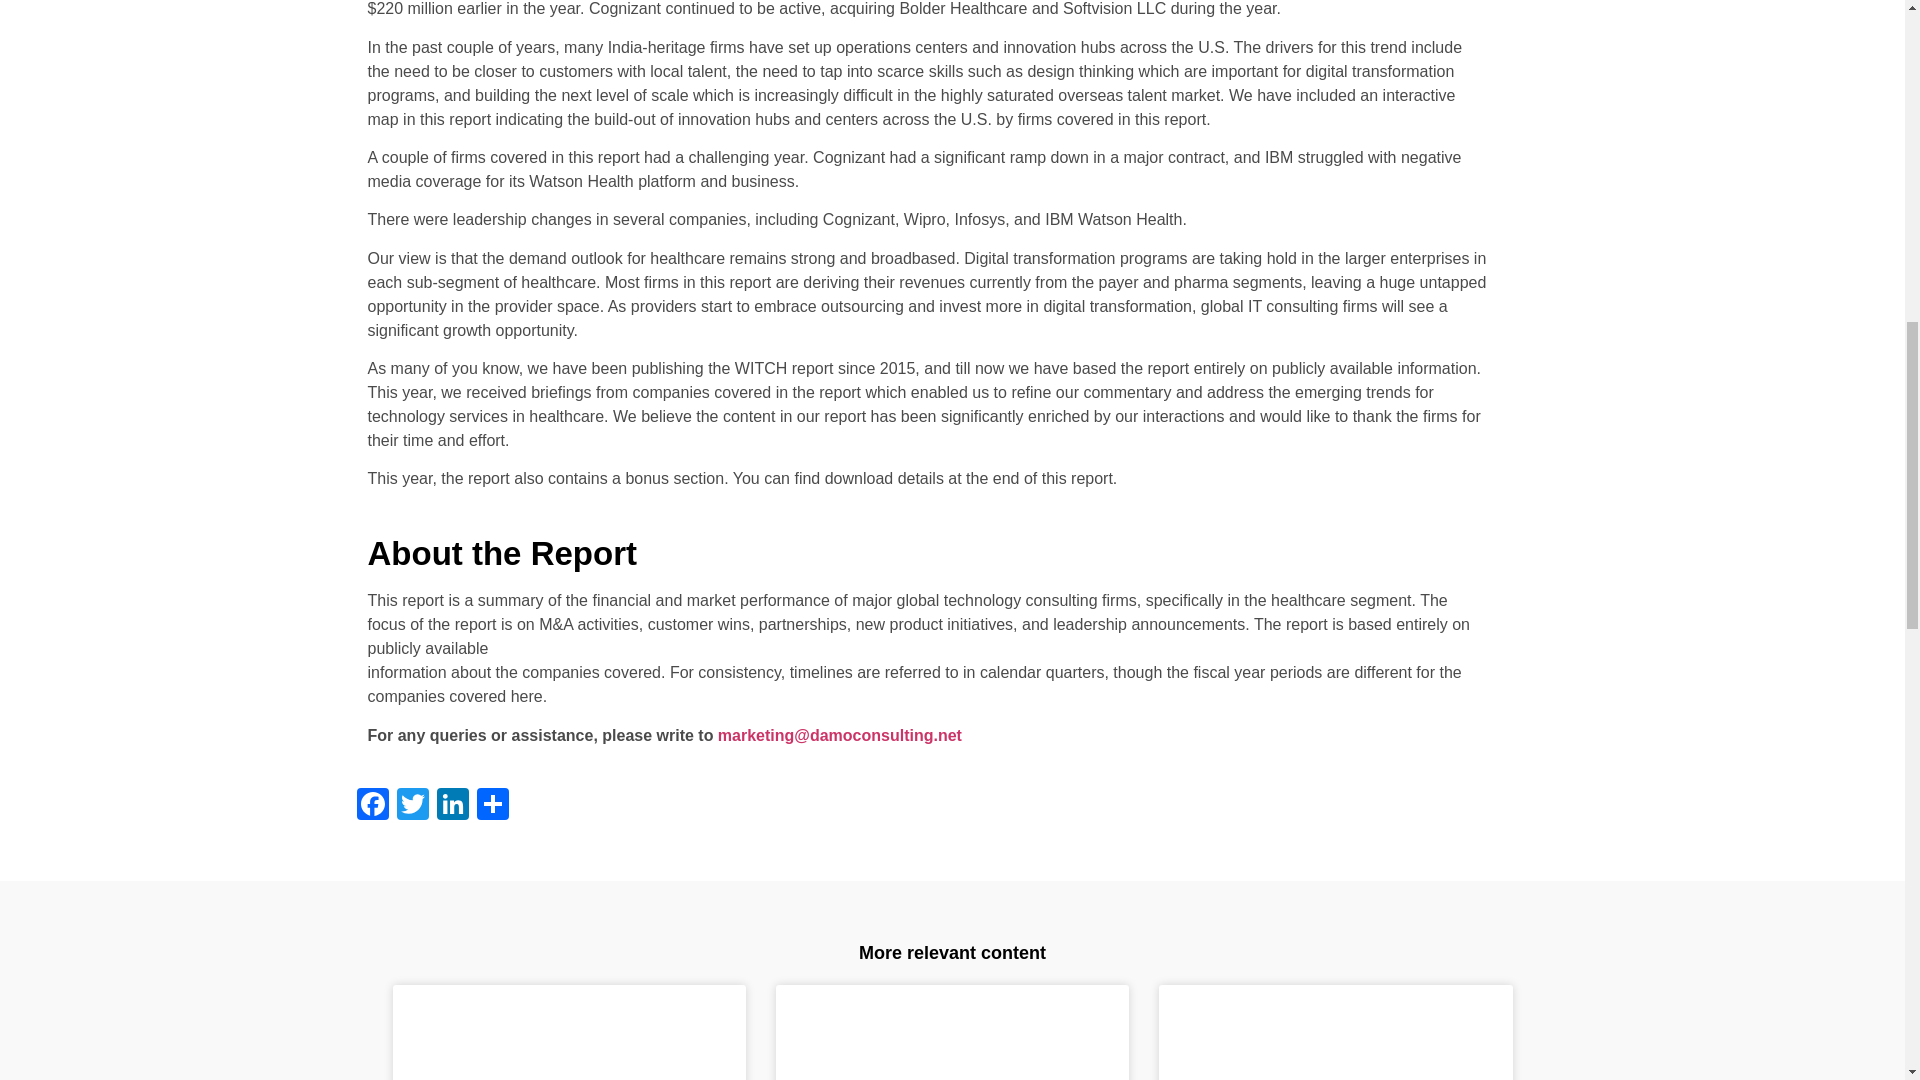  I want to click on Twitter, so click(412, 806).